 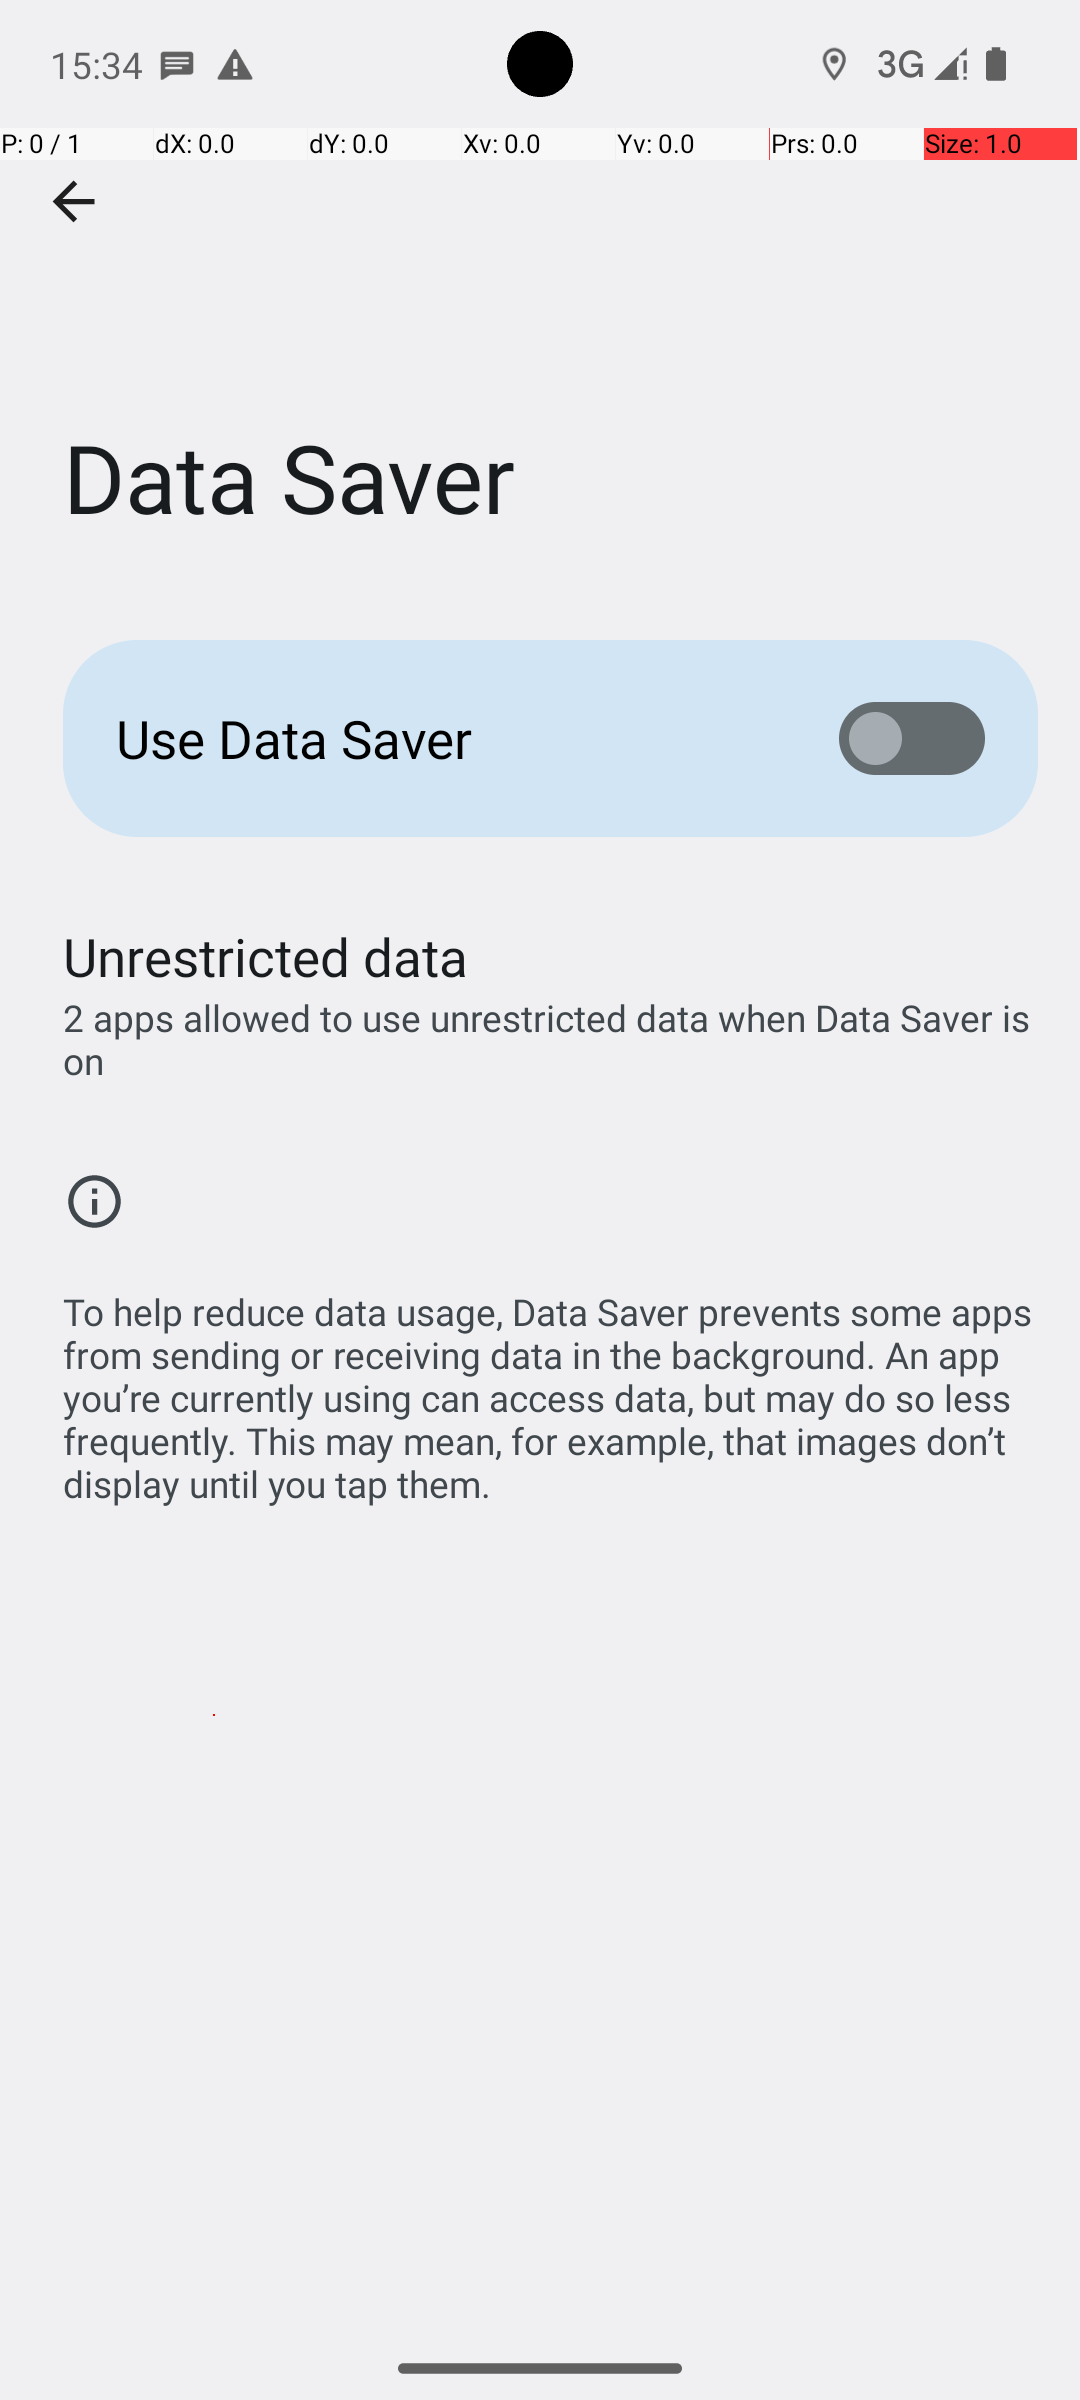 What do you see at coordinates (550, 1387) in the screenshot?
I see `To help reduce data usage, Data Saver prevents some apps from sending or receiving data in the background. An app you’re currently using can access data, but may do so less frequently. This may mean, for example, that images don’t display until you tap them.` at bounding box center [550, 1387].